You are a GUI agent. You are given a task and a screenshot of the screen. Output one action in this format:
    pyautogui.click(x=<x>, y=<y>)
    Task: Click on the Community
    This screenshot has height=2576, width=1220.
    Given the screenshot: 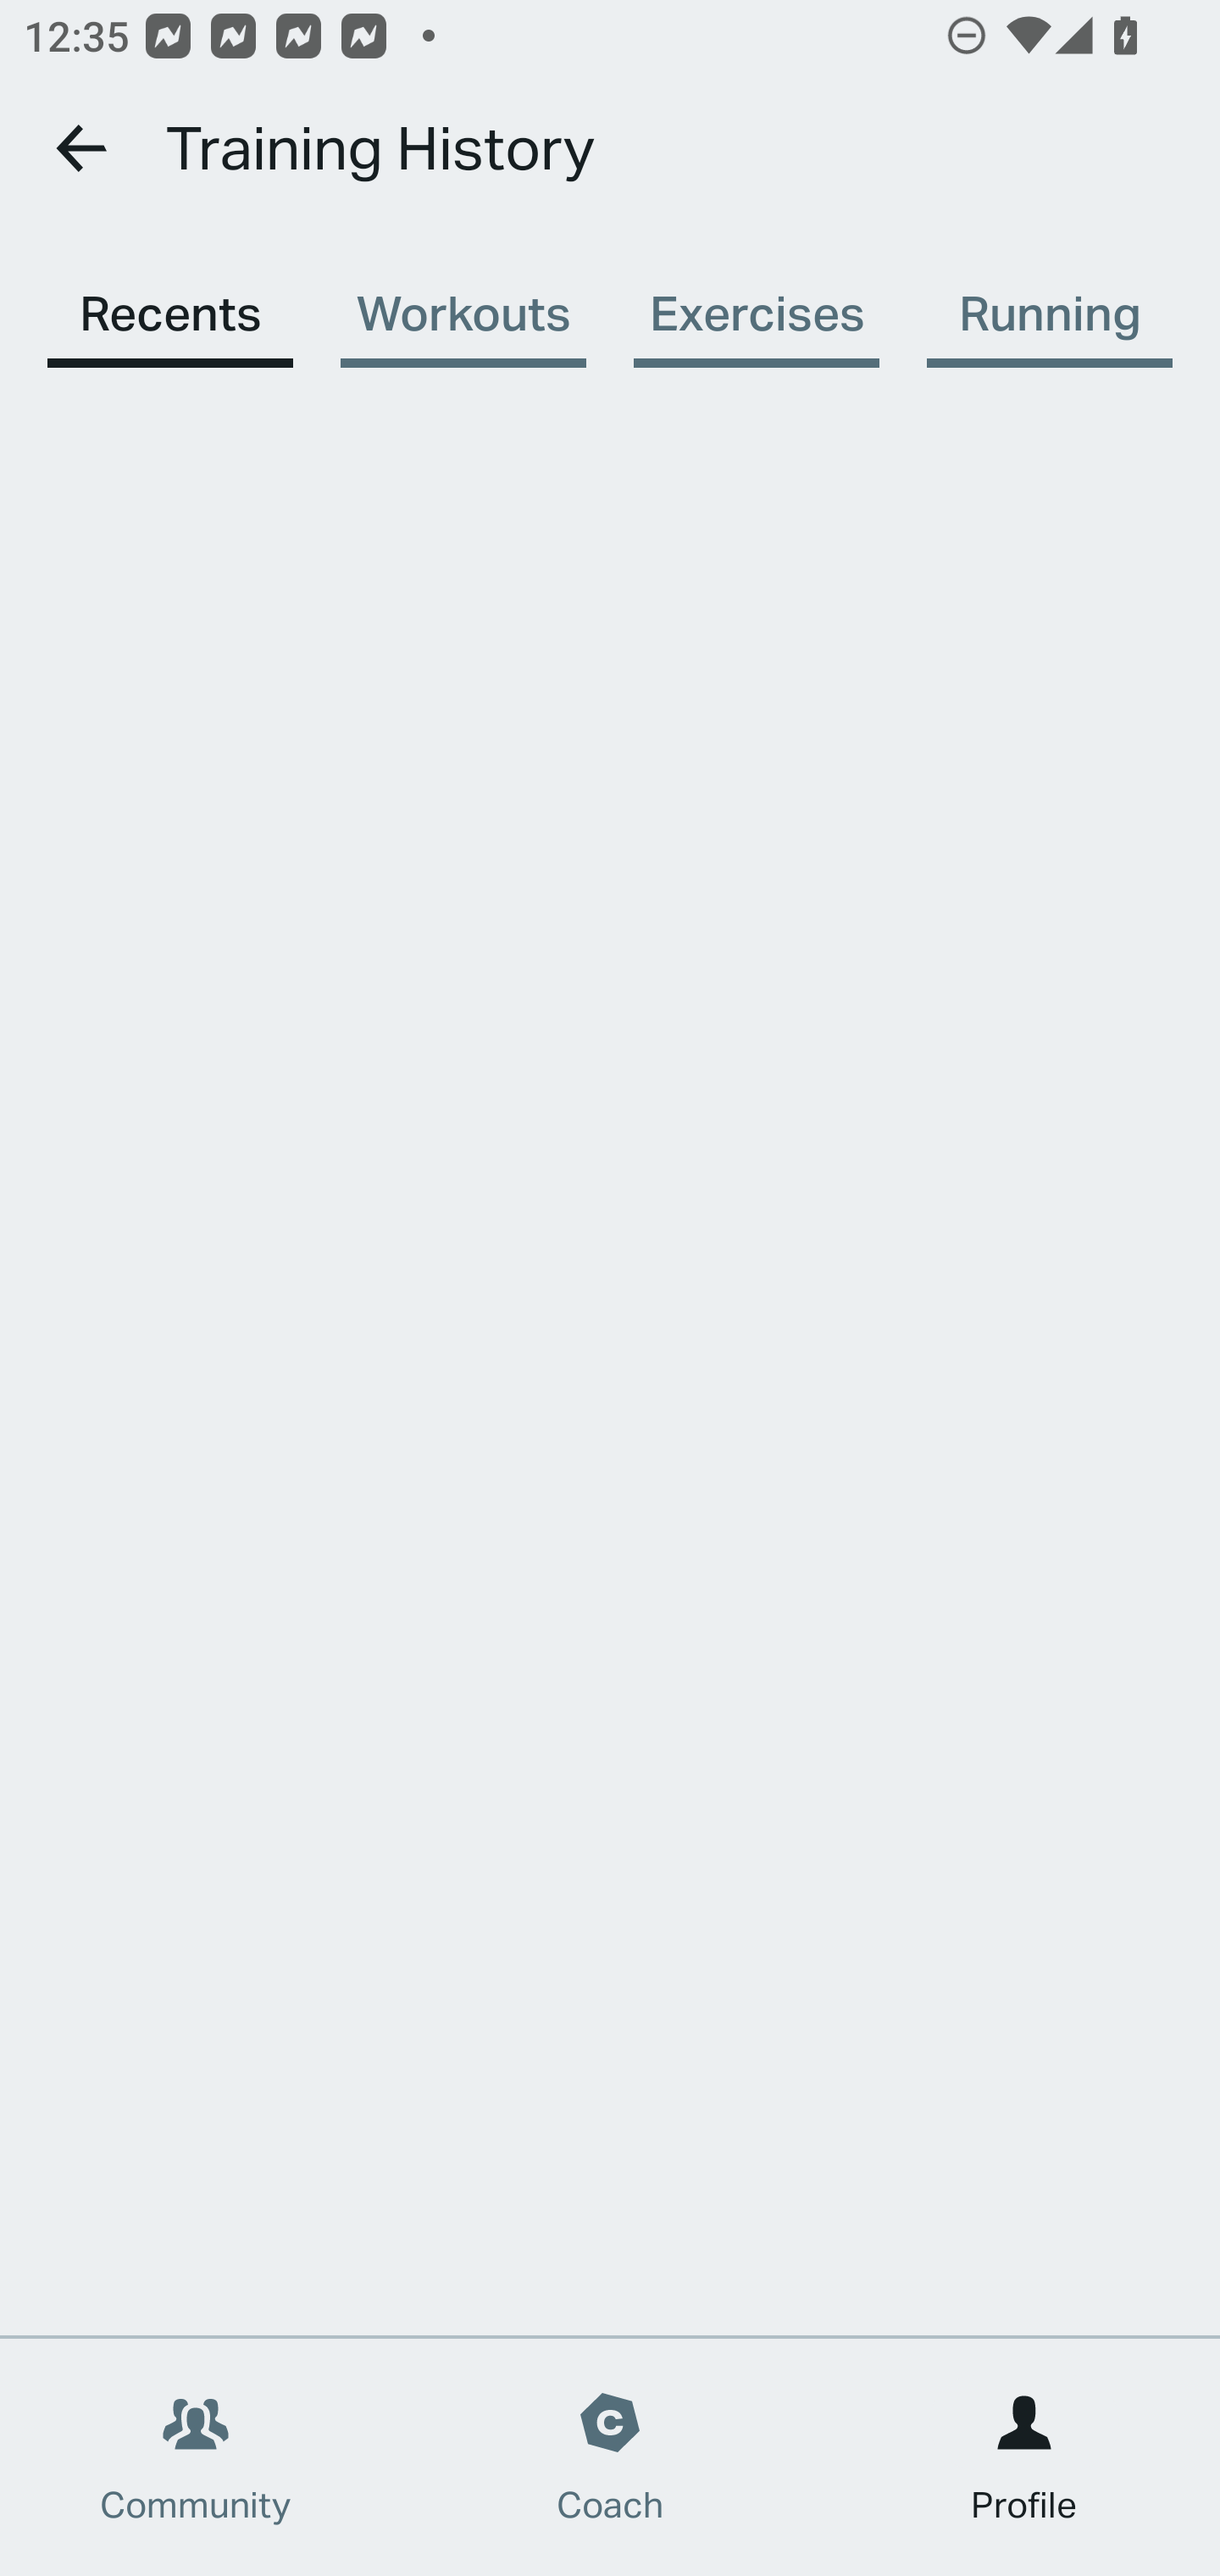 What is the action you would take?
    pyautogui.click(x=196, y=2457)
    